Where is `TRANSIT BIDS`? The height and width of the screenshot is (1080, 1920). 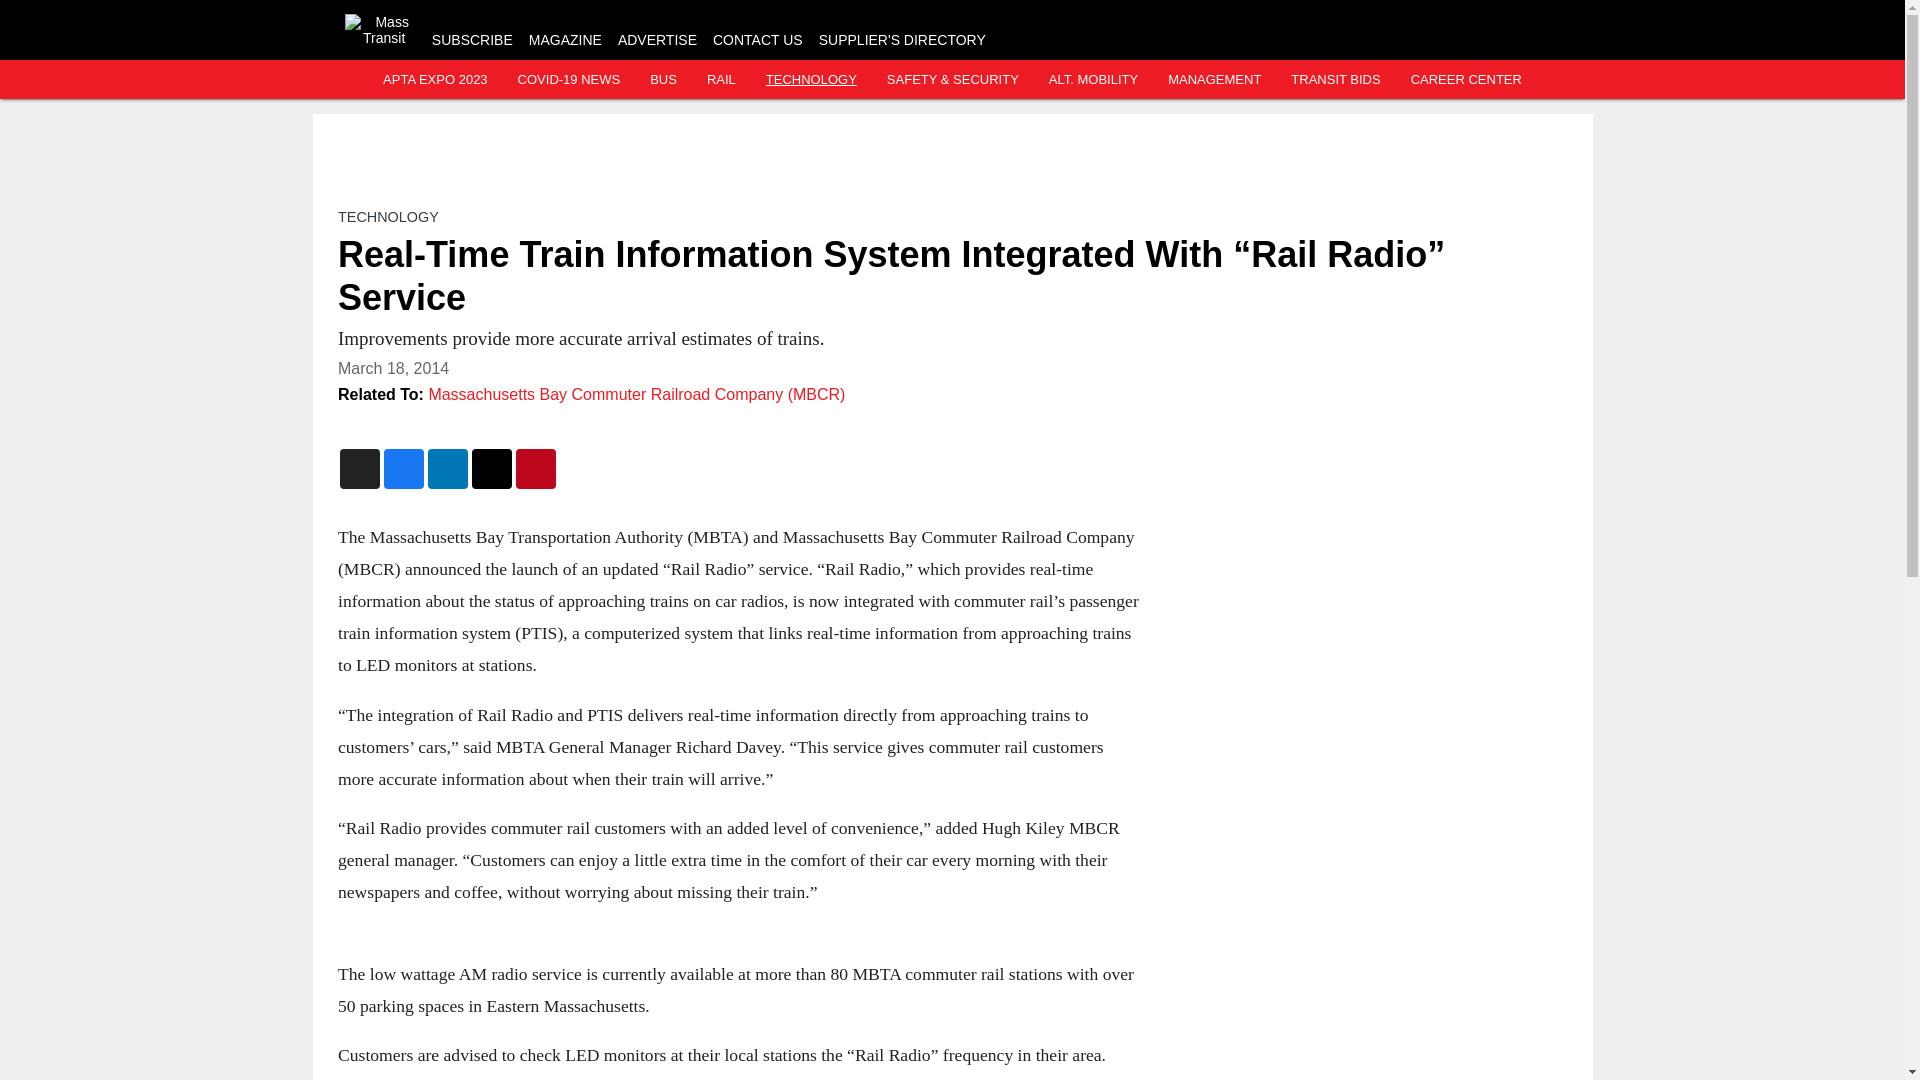 TRANSIT BIDS is located at coordinates (1335, 80).